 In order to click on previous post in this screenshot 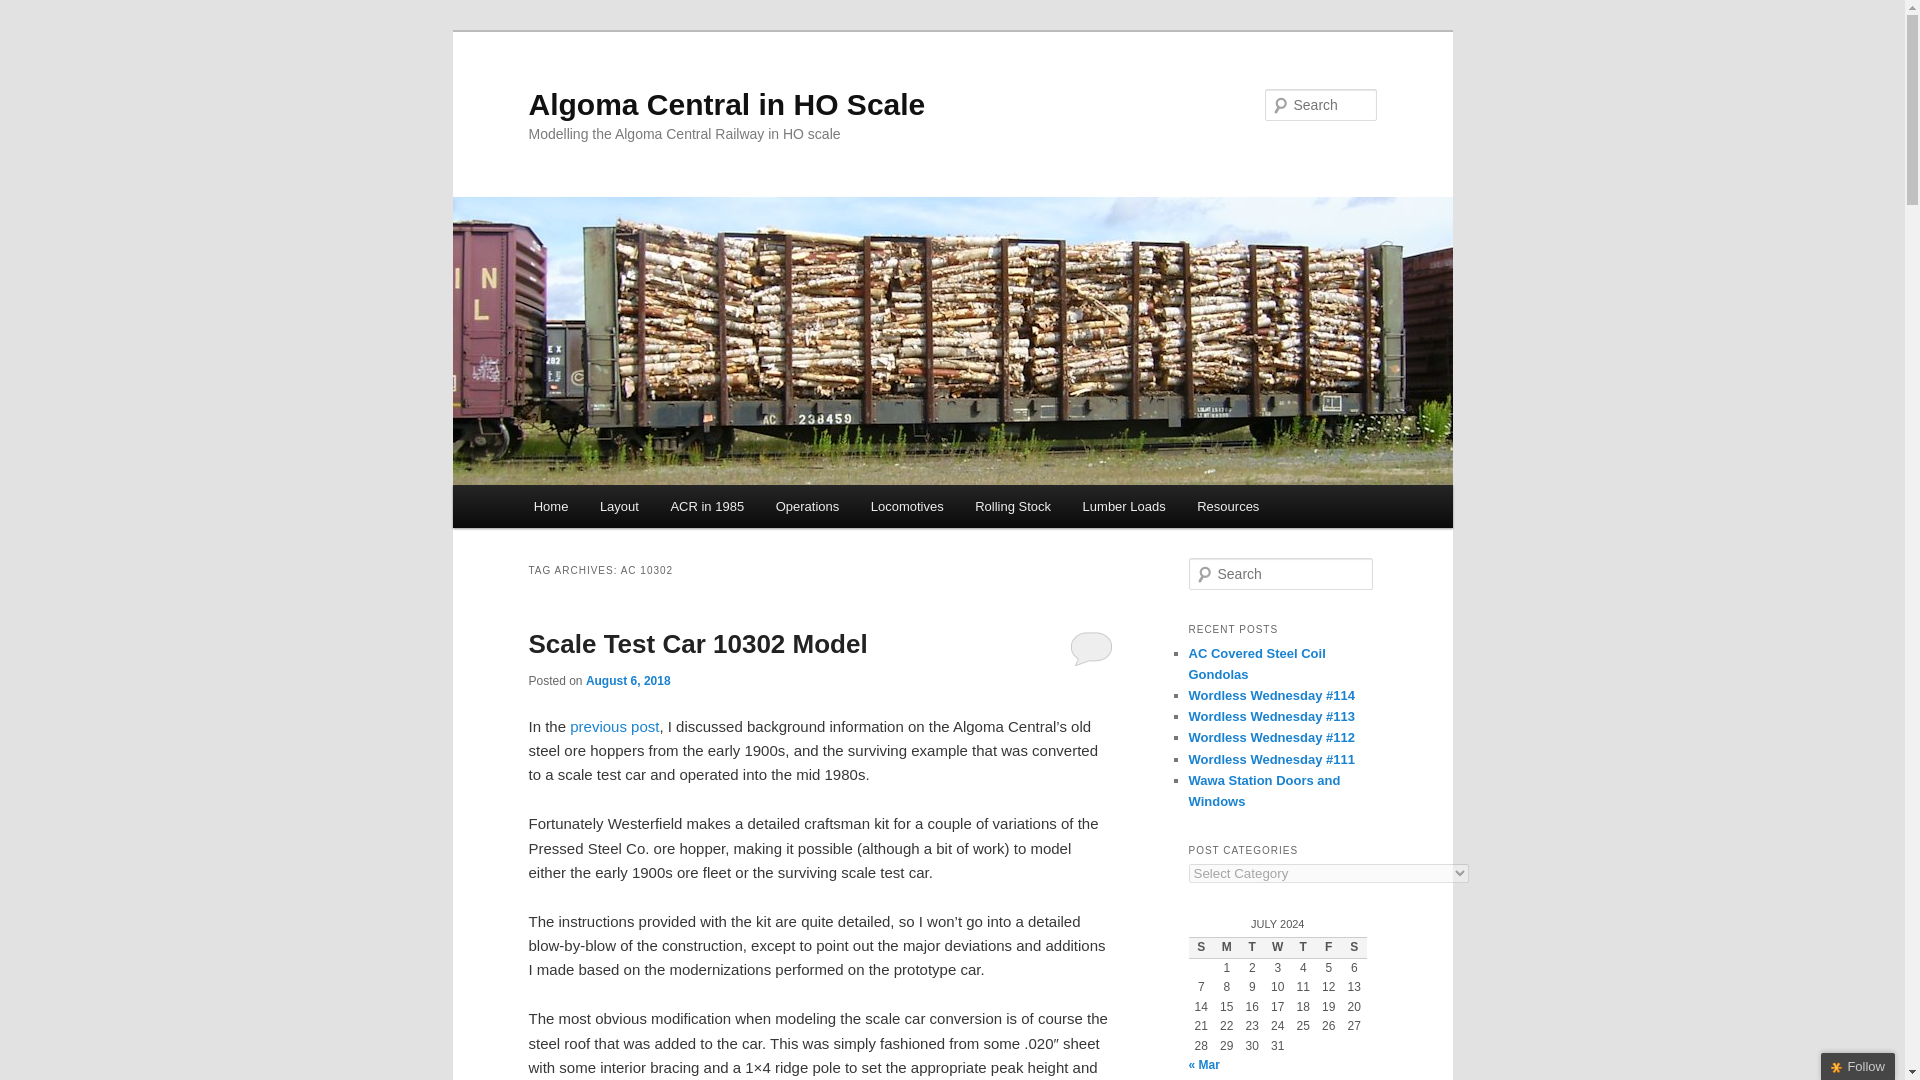, I will do `click(614, 726)`.